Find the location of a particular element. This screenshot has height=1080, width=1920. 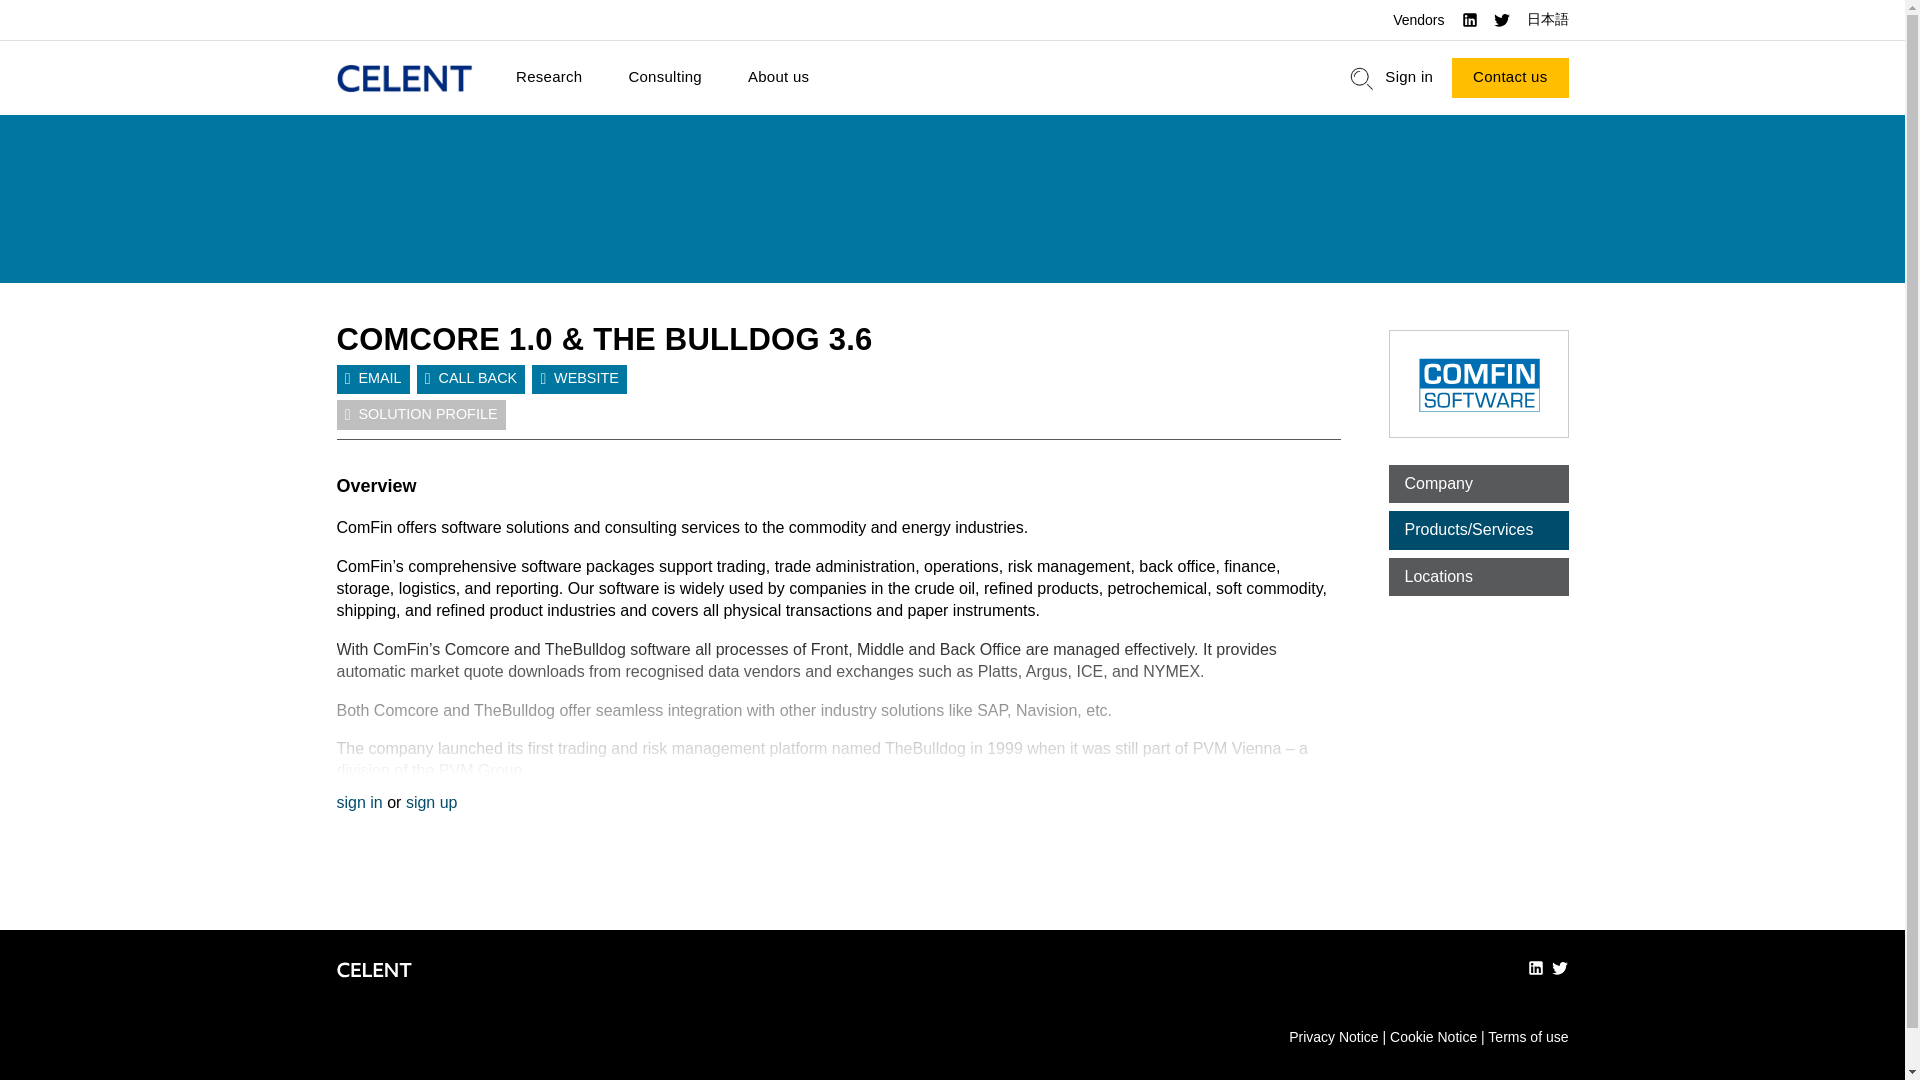

Company is located at coordinates (1478, 484).